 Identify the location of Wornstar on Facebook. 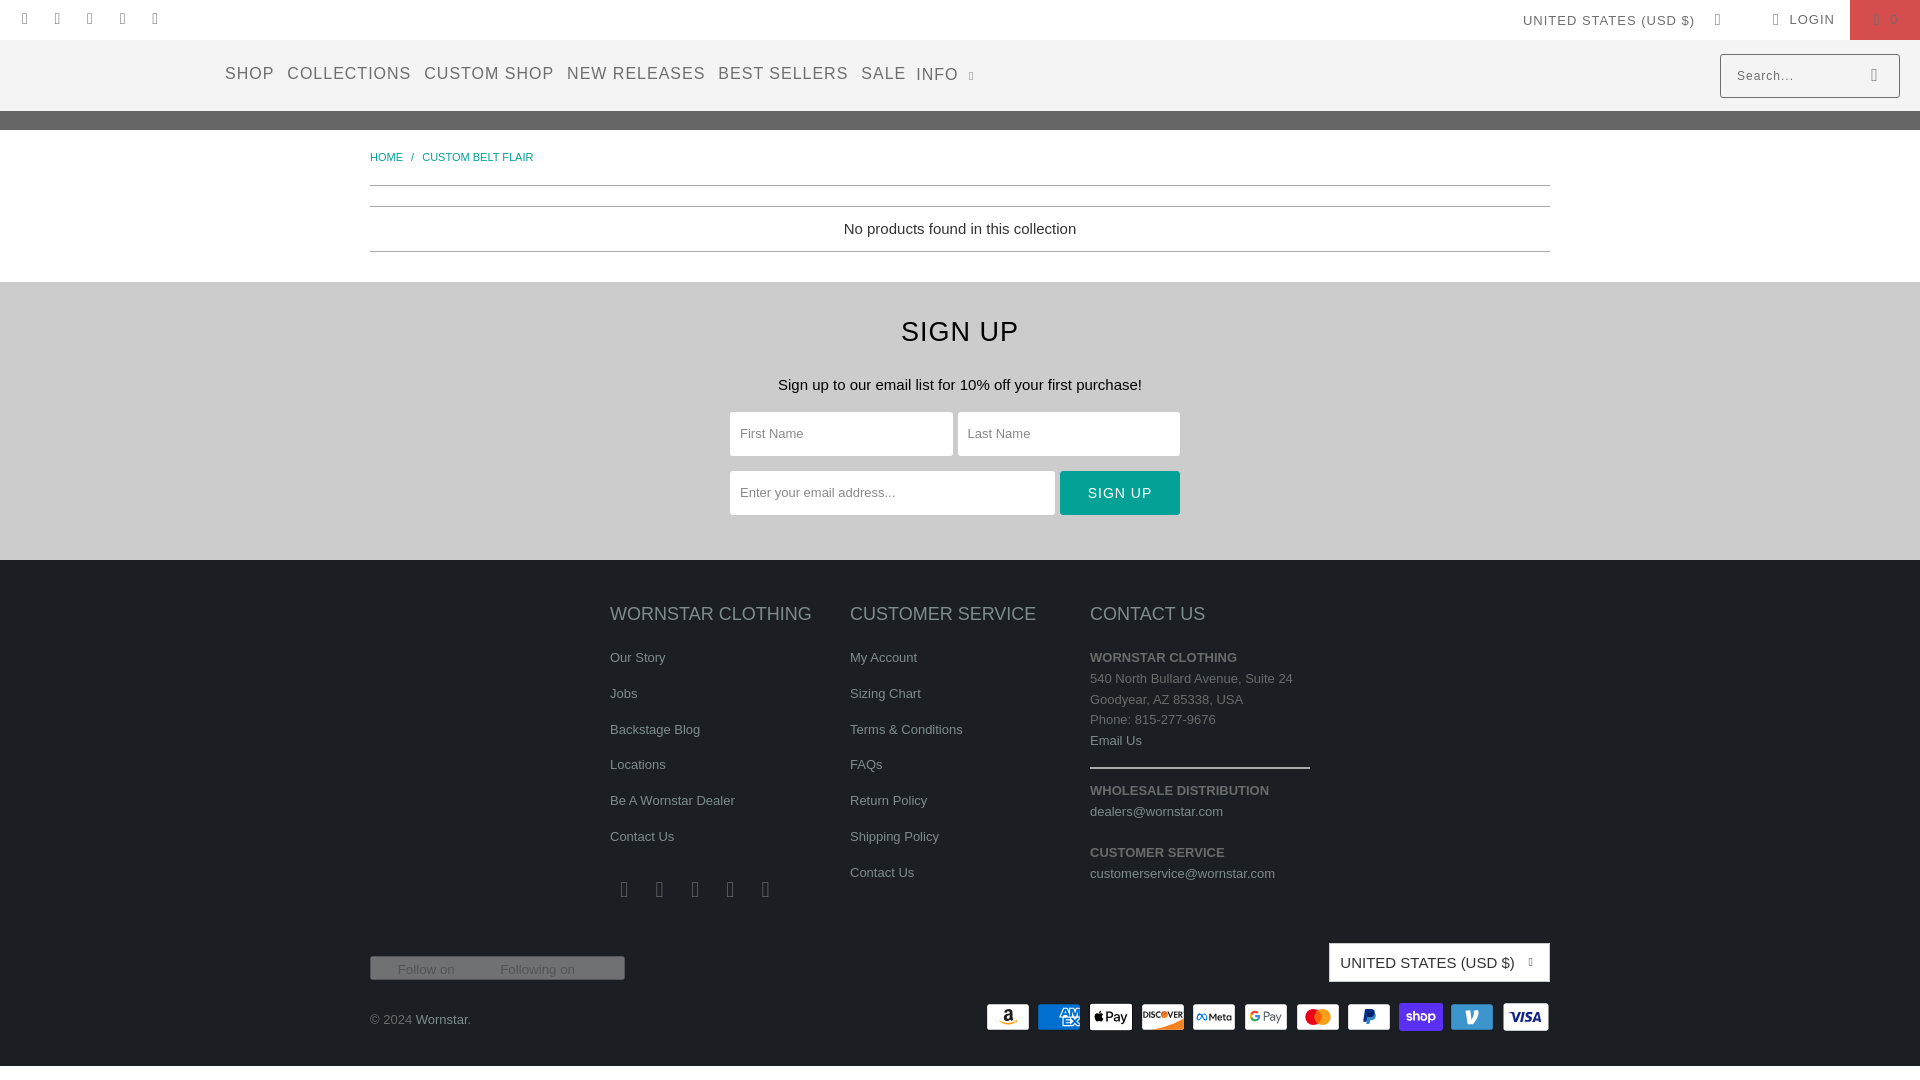
(660, 890).